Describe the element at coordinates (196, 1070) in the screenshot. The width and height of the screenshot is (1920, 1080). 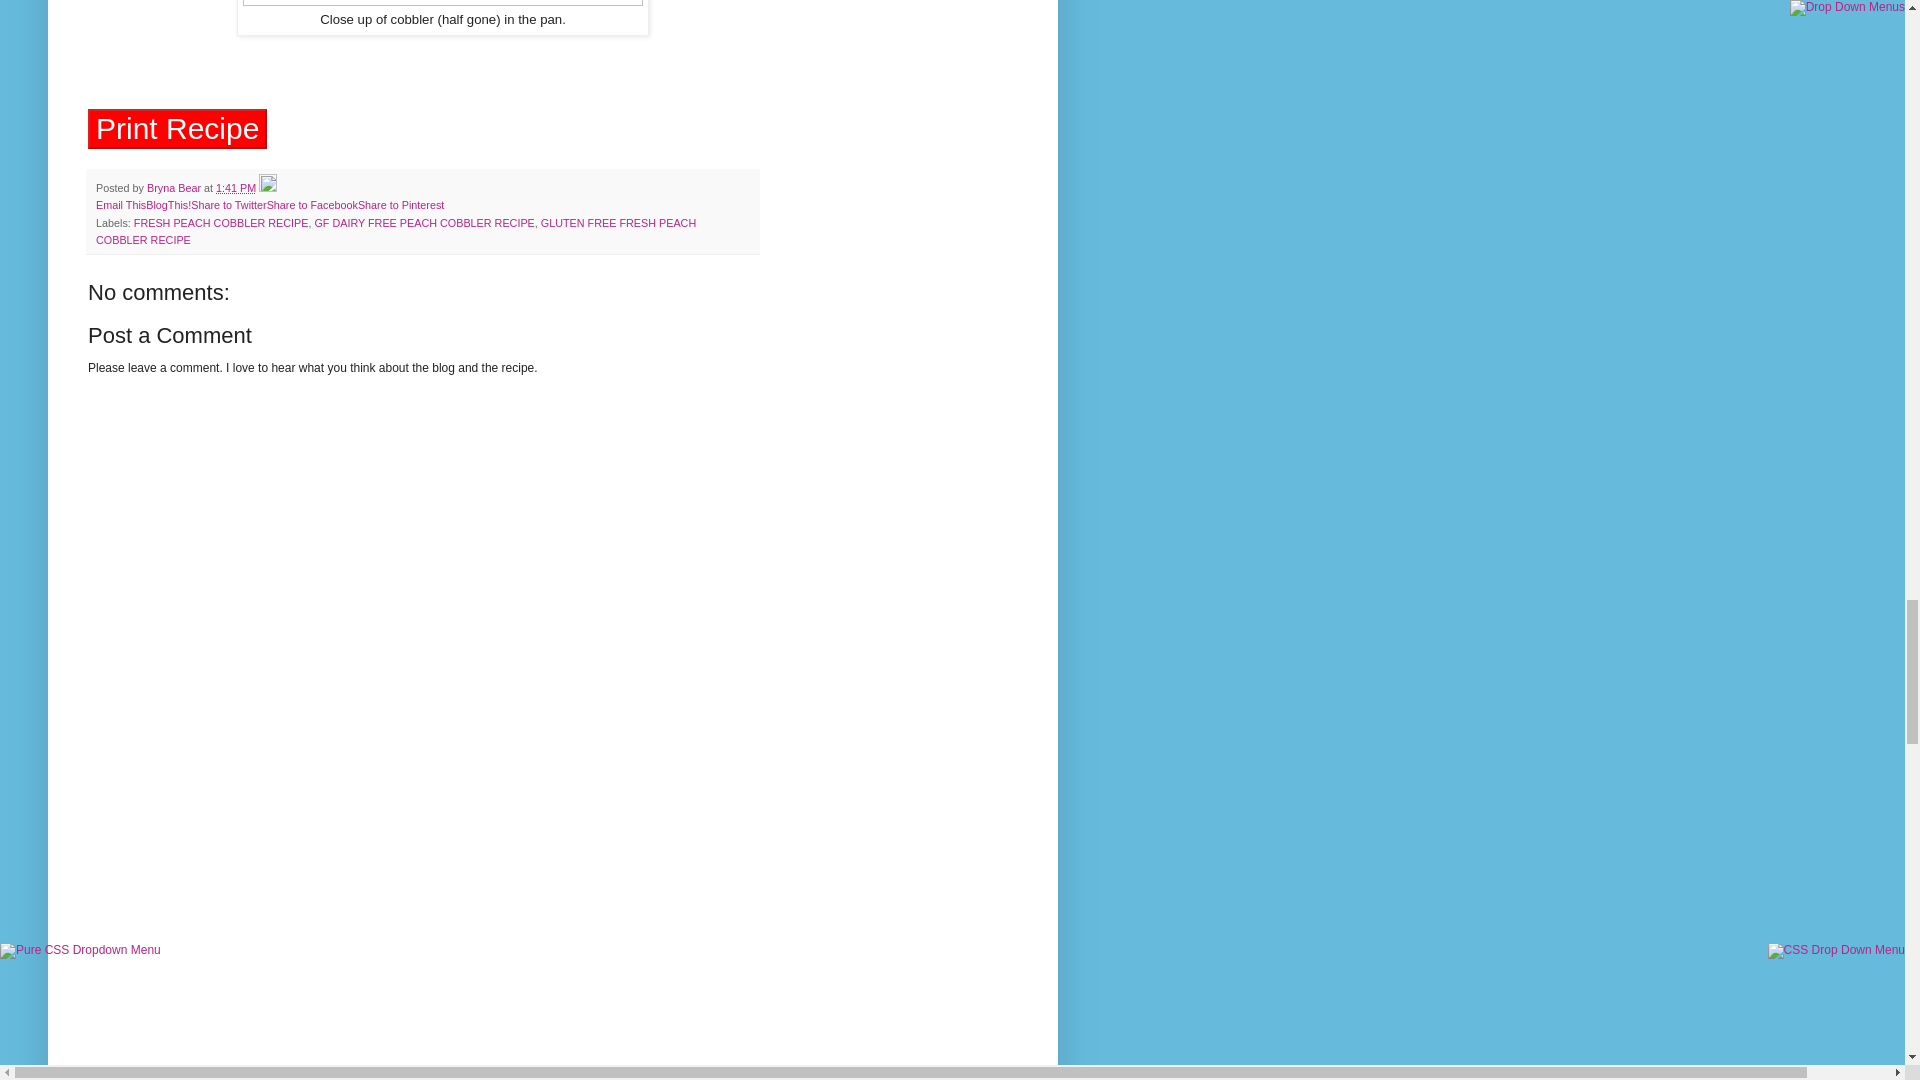
I see `Older Post` at that location.